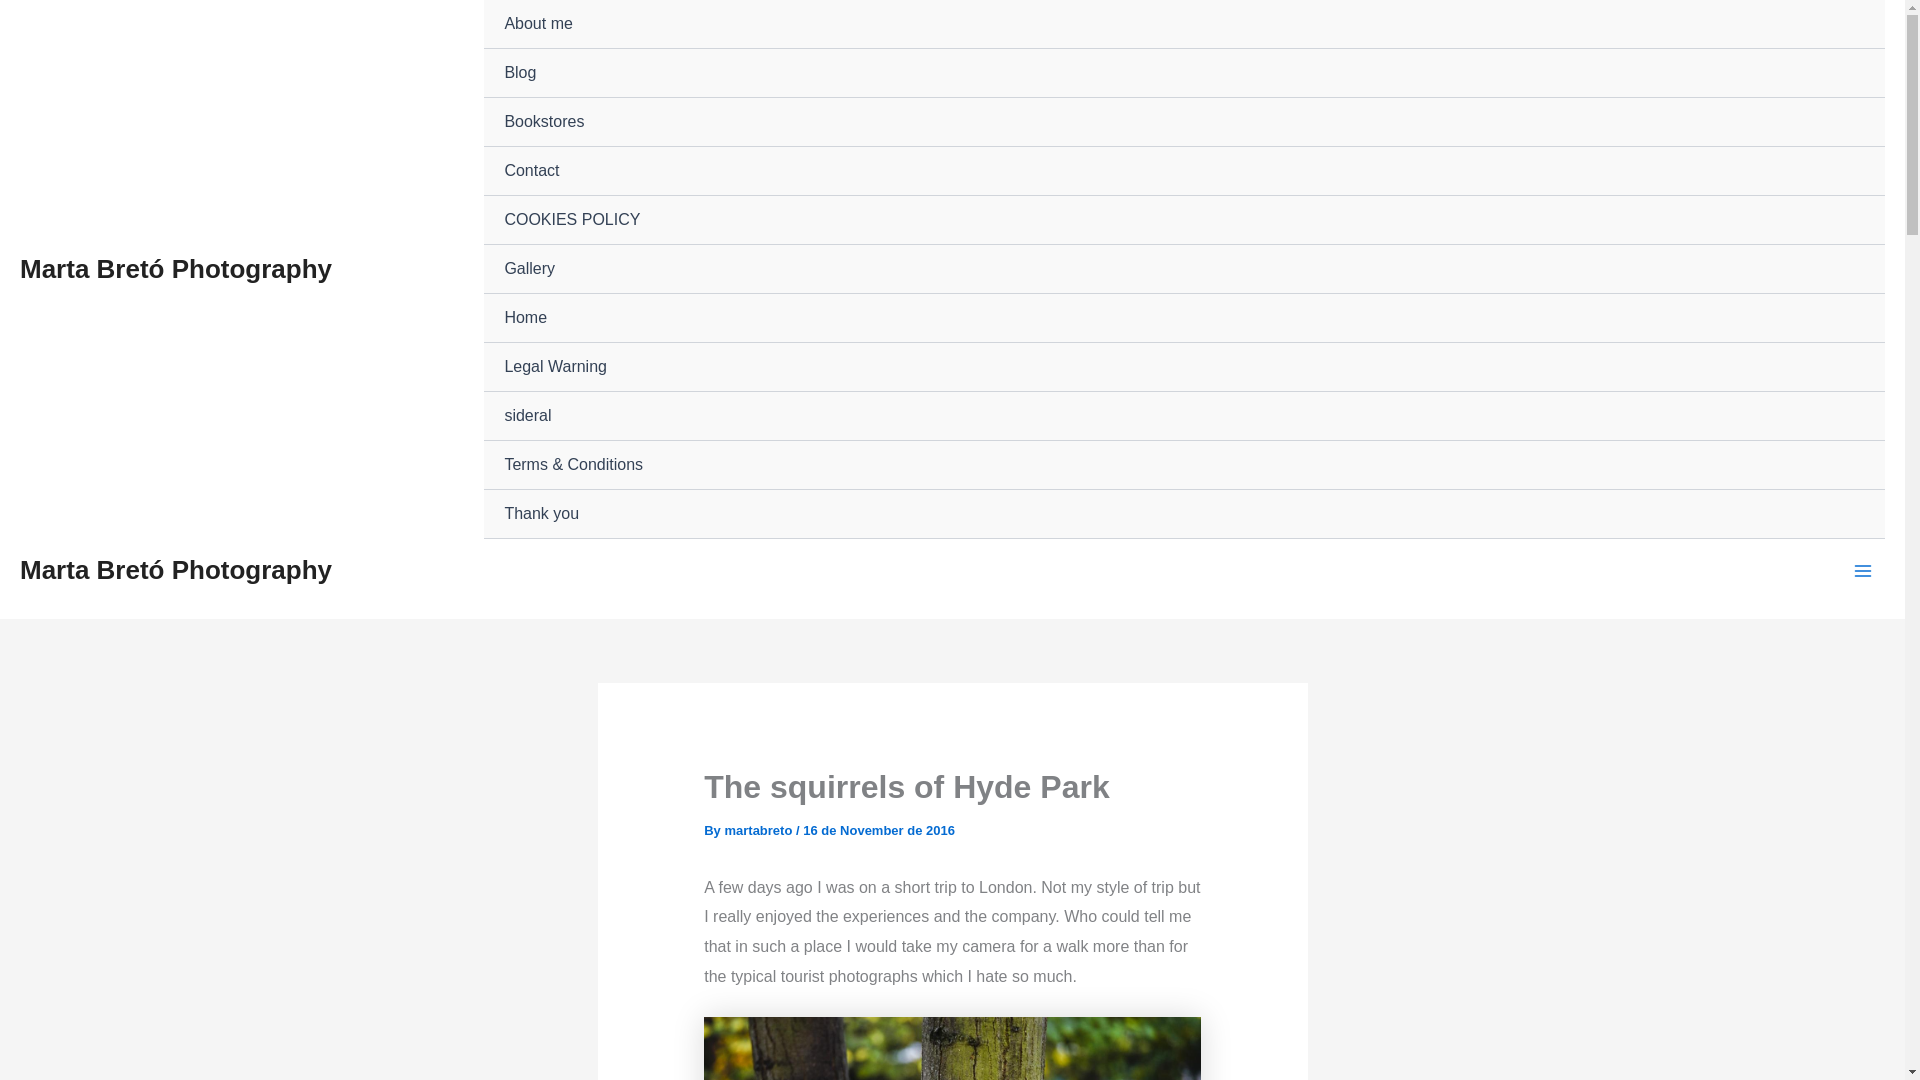 The height and width of the screenshot is (1080, 1920). What do you see at coordinates (1184, 73) in the screenshot?
I see `Blog` at bounding box center [1184, 73].